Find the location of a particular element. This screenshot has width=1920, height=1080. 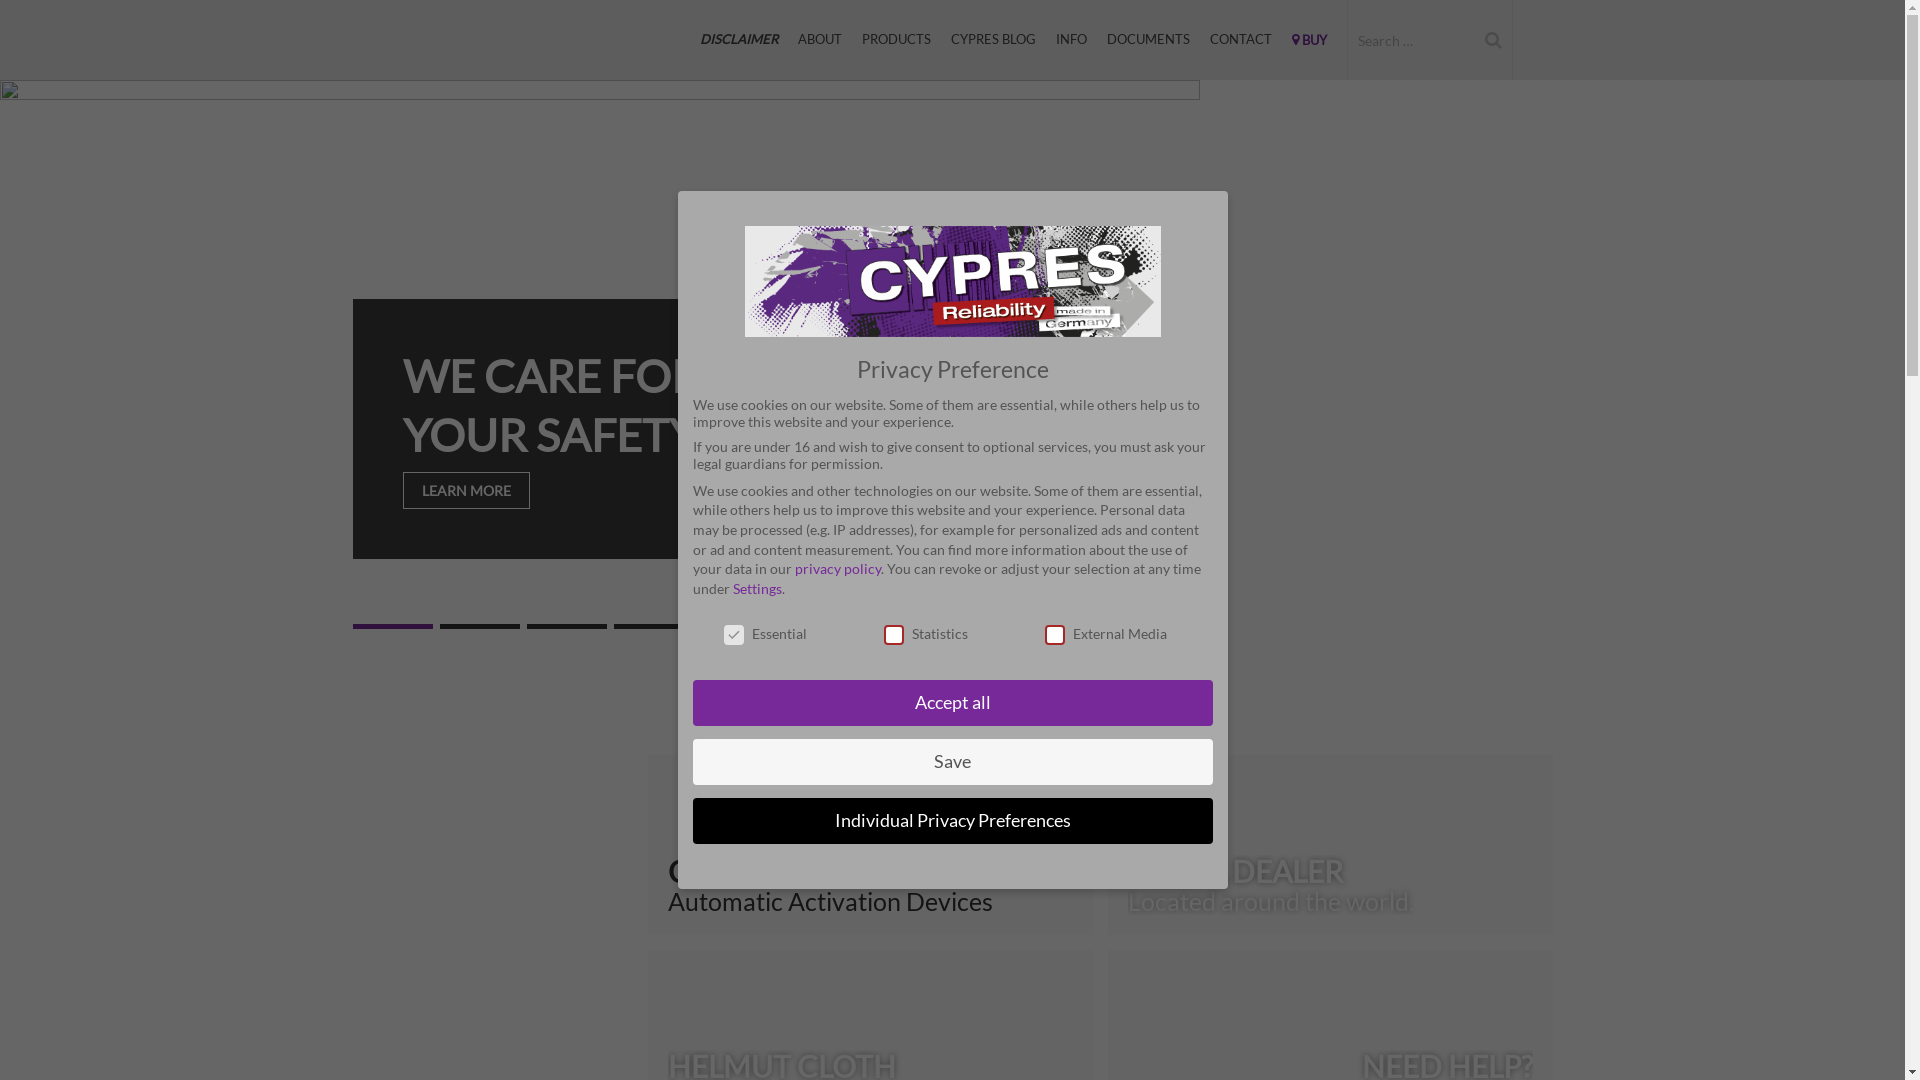

Slide 2 is located at coordinates (480, 626).